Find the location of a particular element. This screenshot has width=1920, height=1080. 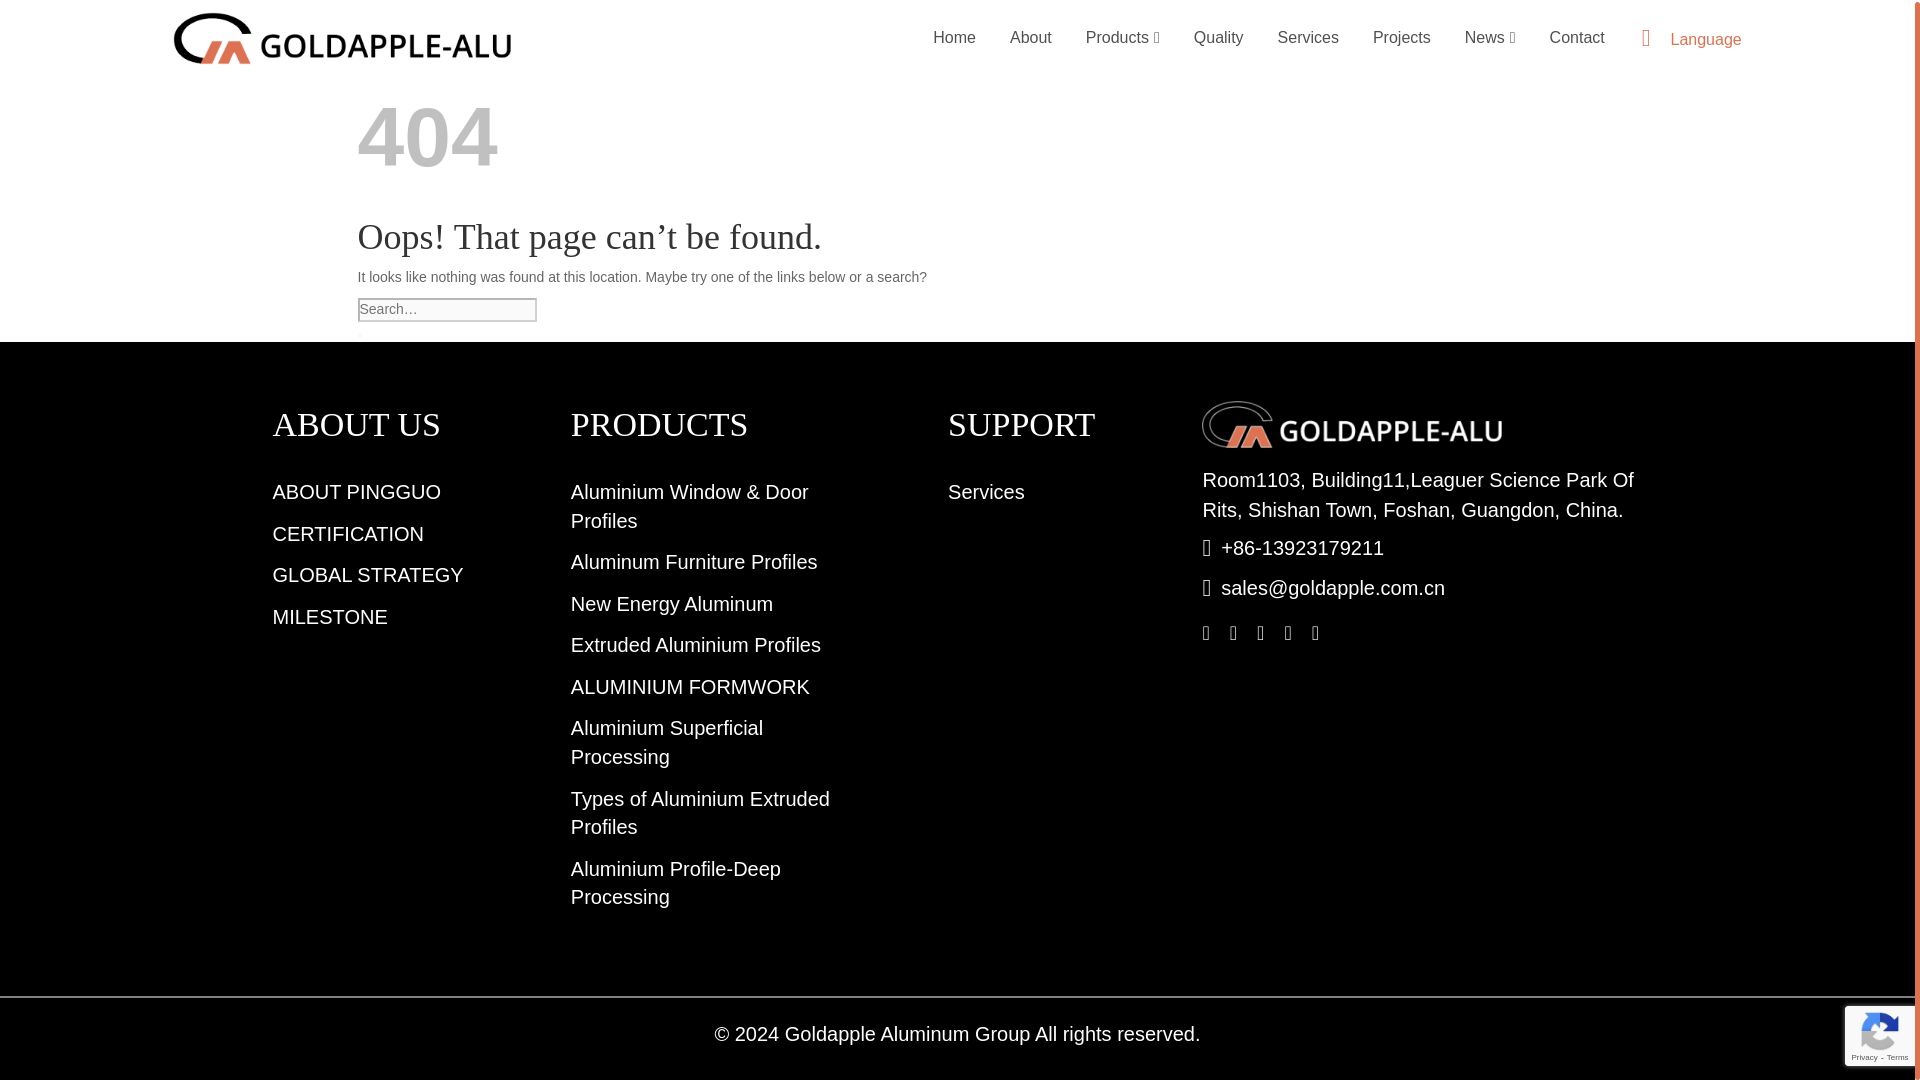

MILESTONE is located at coordinates (330, 616).